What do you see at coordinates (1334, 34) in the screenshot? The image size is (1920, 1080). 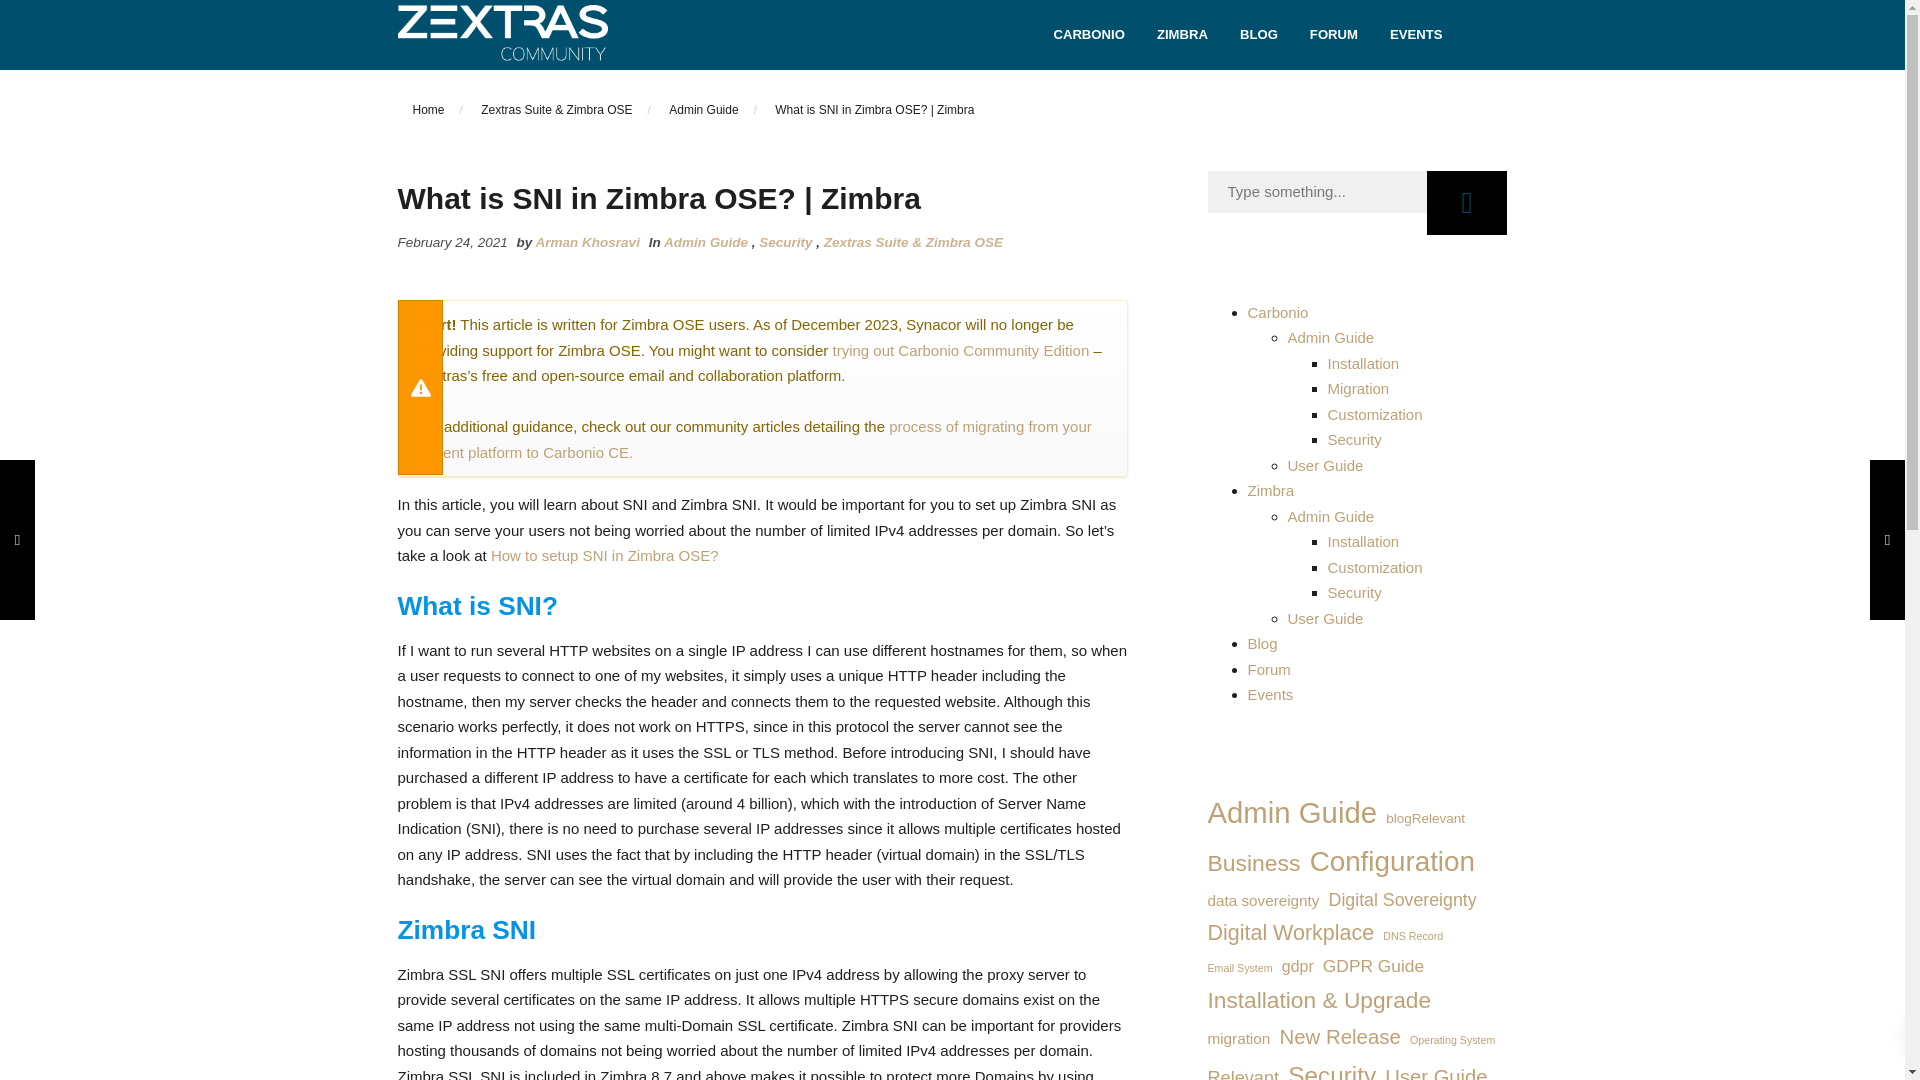 I see `FORUM` at bounding box center [1334, 34].